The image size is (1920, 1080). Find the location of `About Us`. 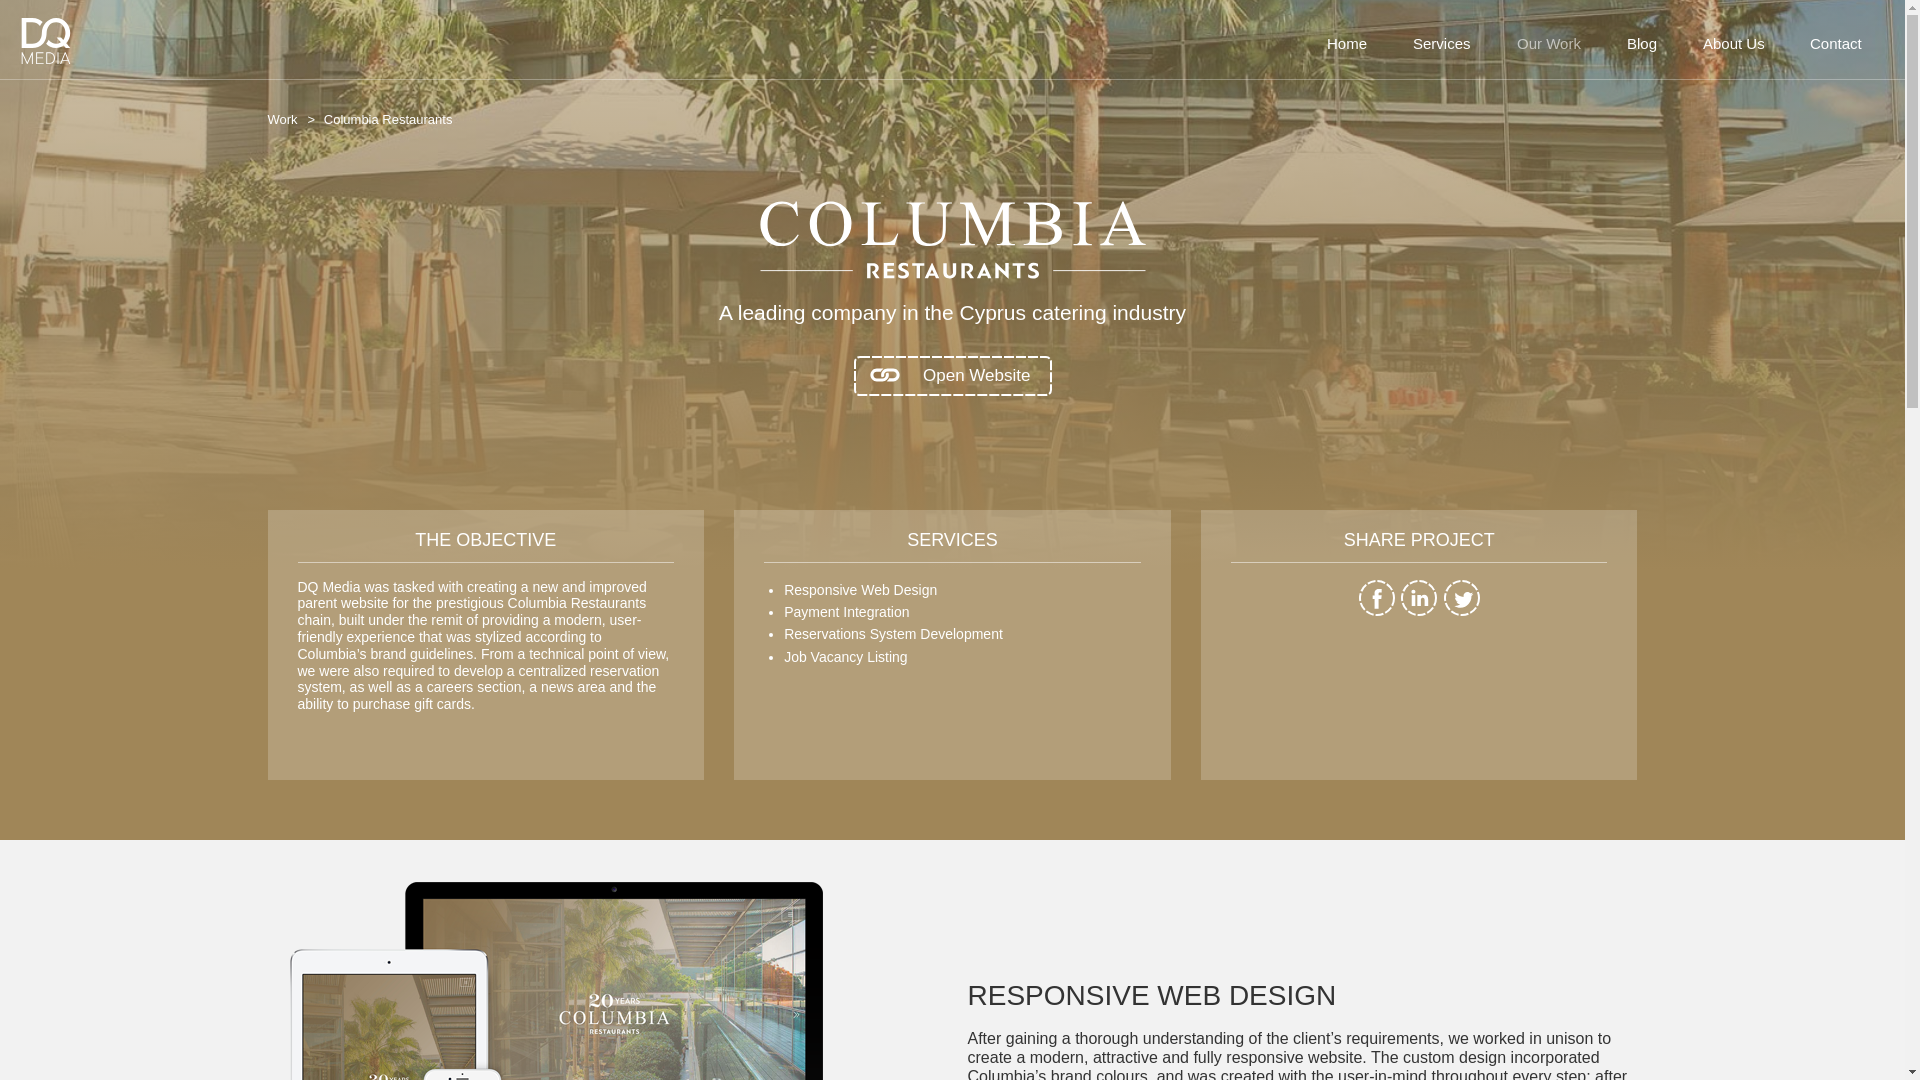

About Us is located at coordinates (1733, 44).